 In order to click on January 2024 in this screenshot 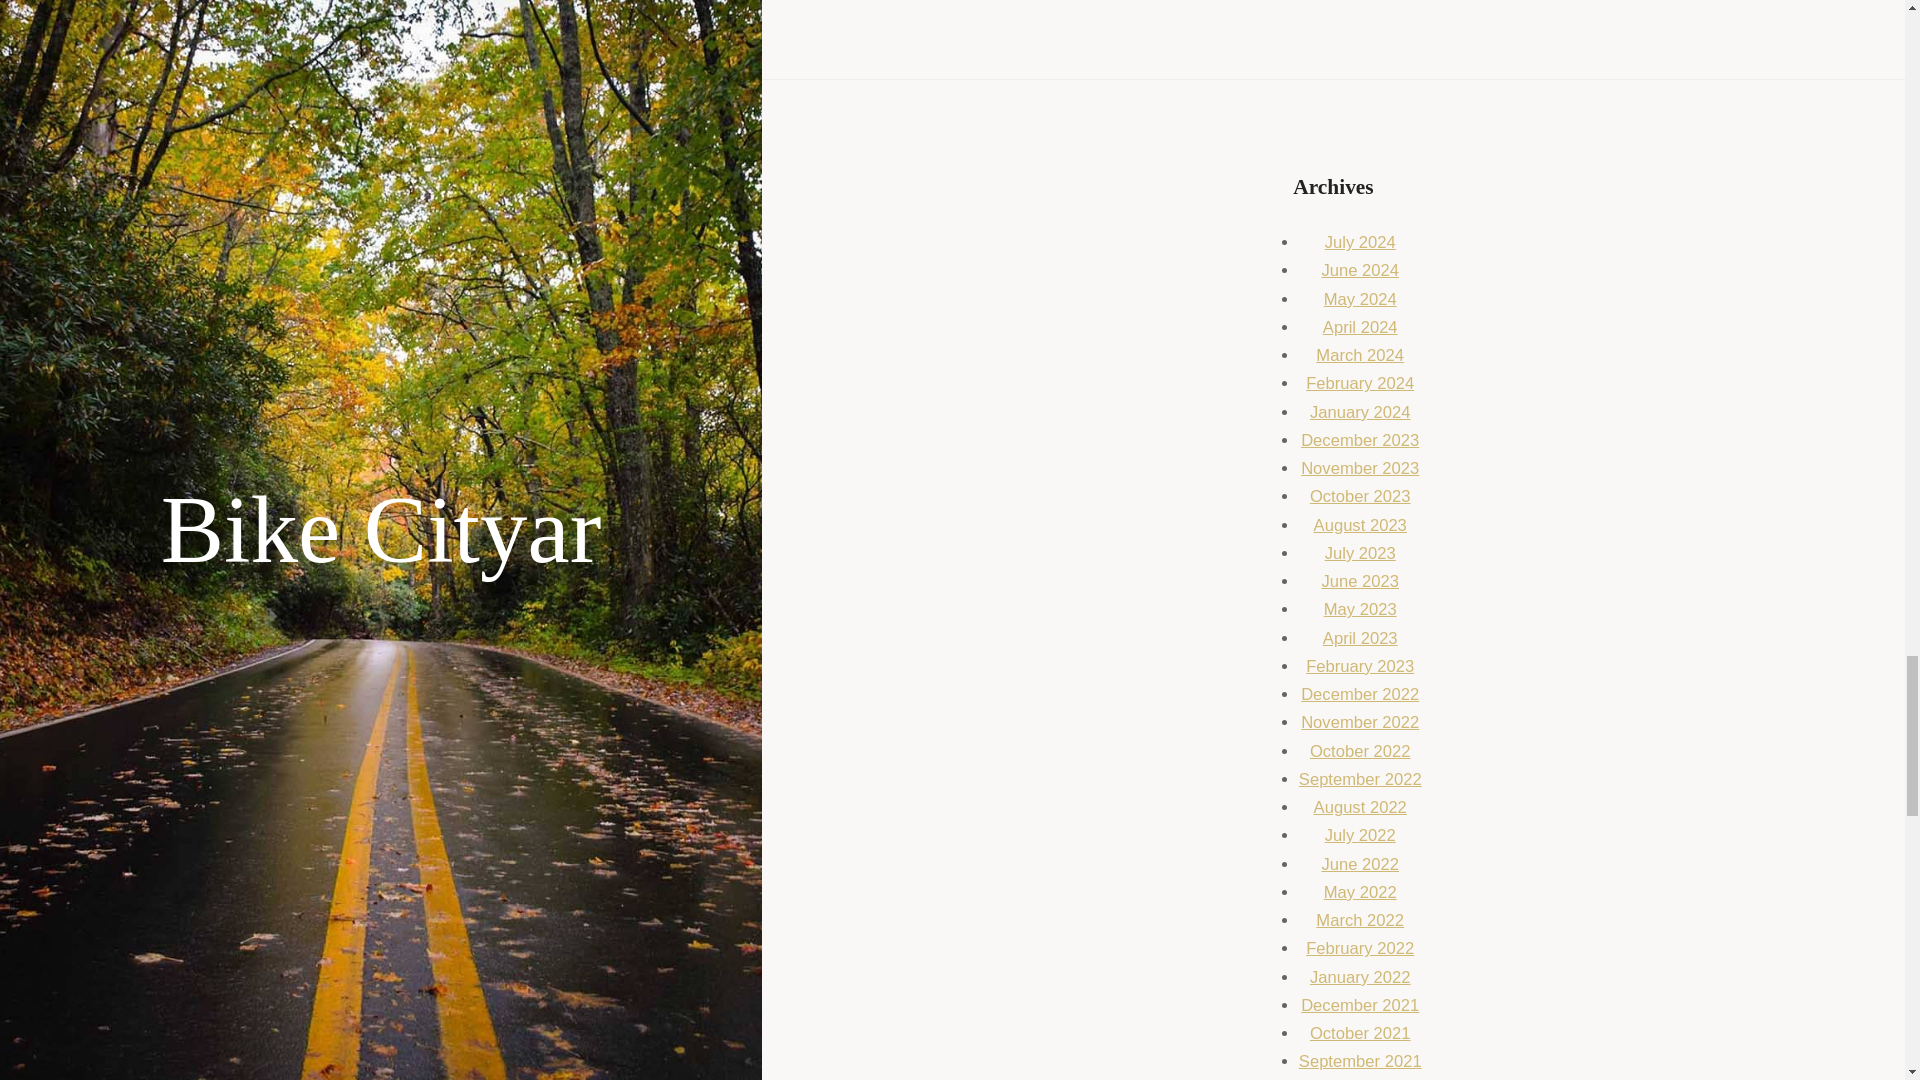, I will do `click(1360, 412)`.